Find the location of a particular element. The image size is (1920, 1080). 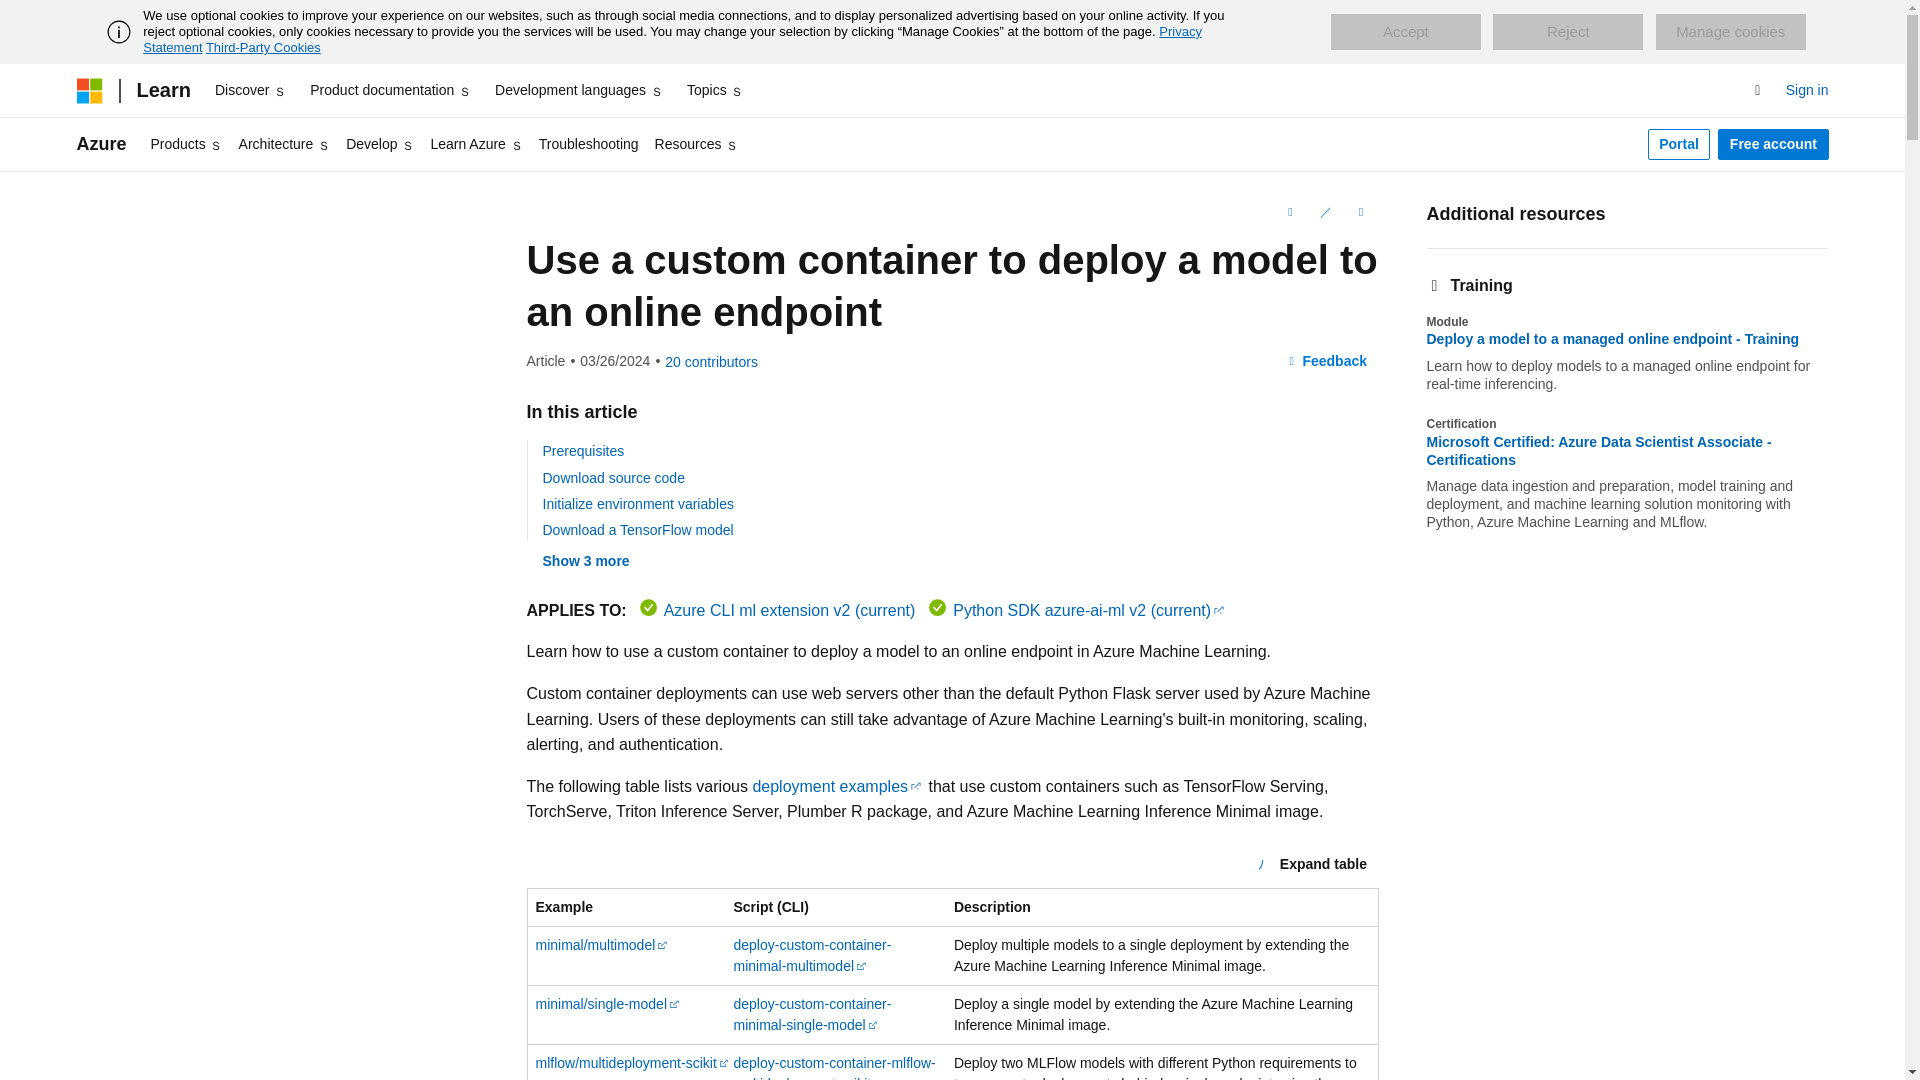

Skip to main content is located at coordinates (15, 16).